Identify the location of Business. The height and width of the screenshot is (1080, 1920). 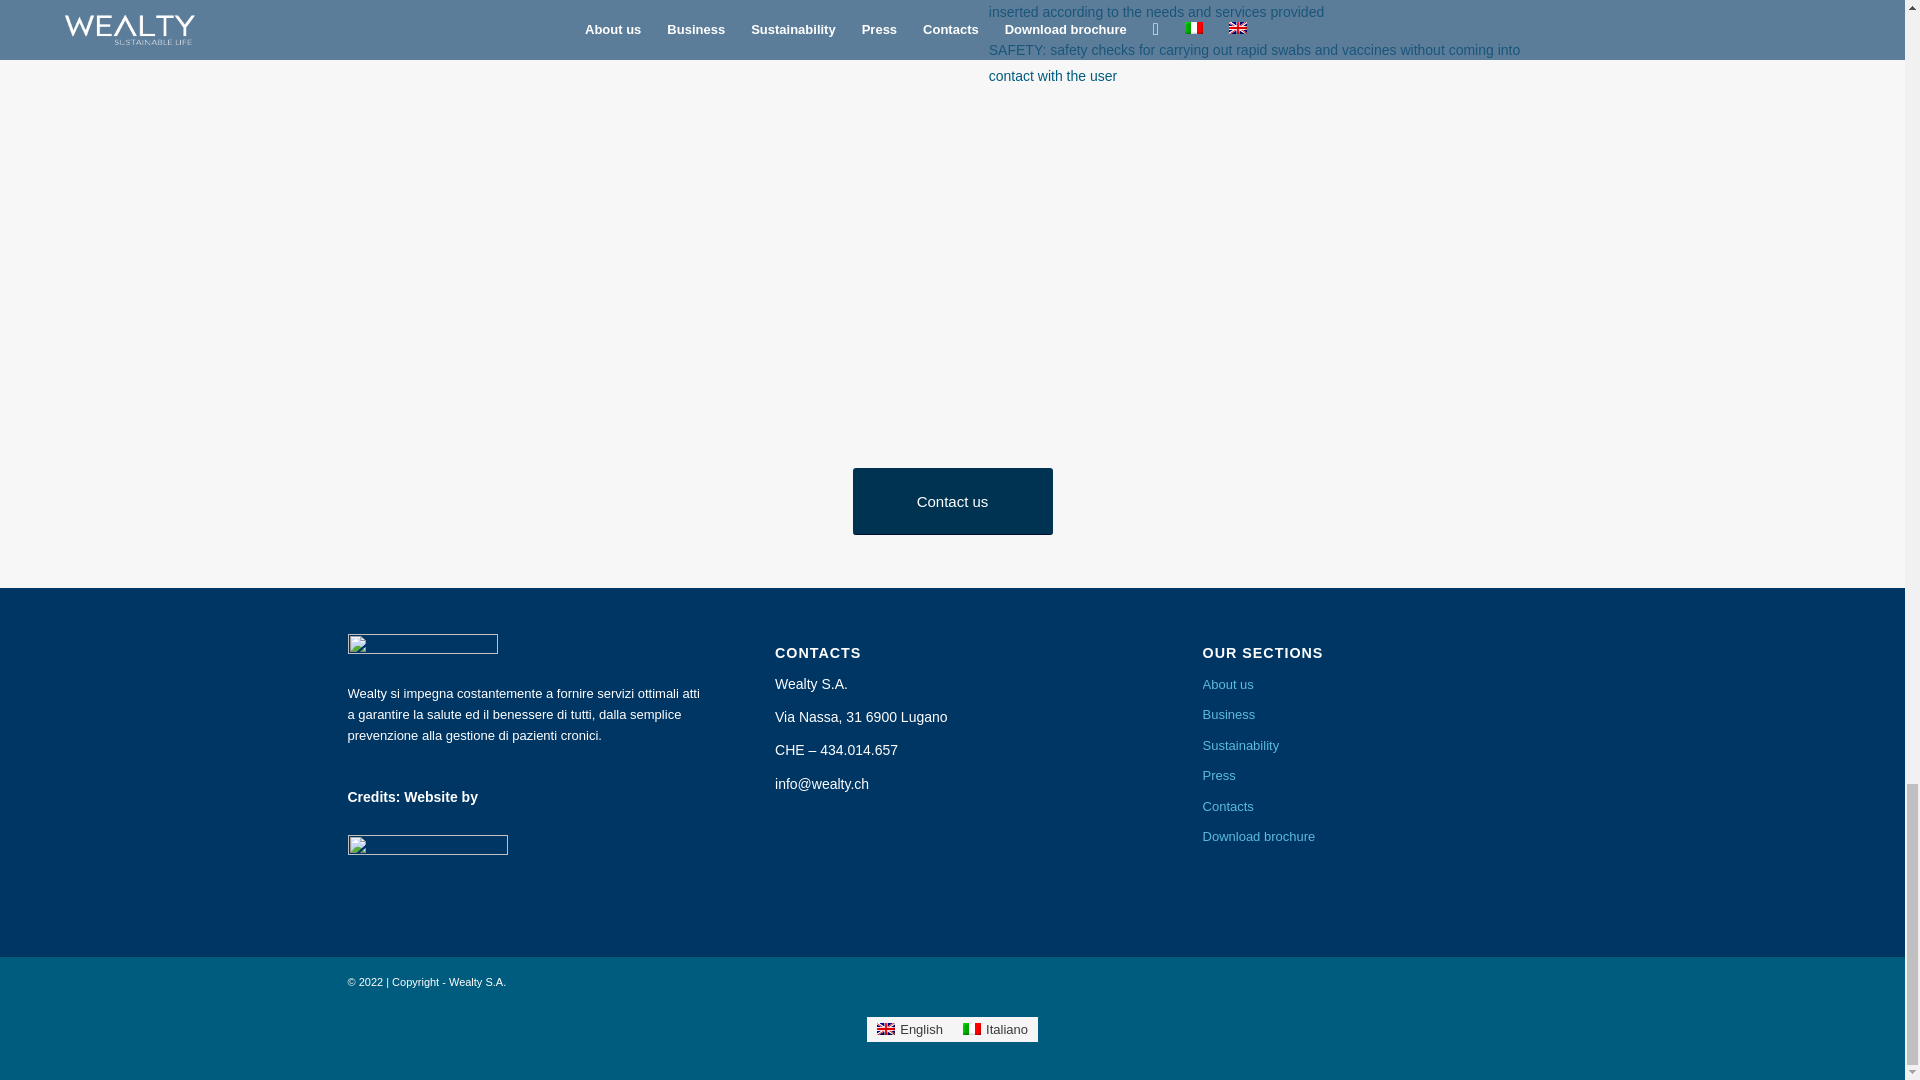
(1380, 714).